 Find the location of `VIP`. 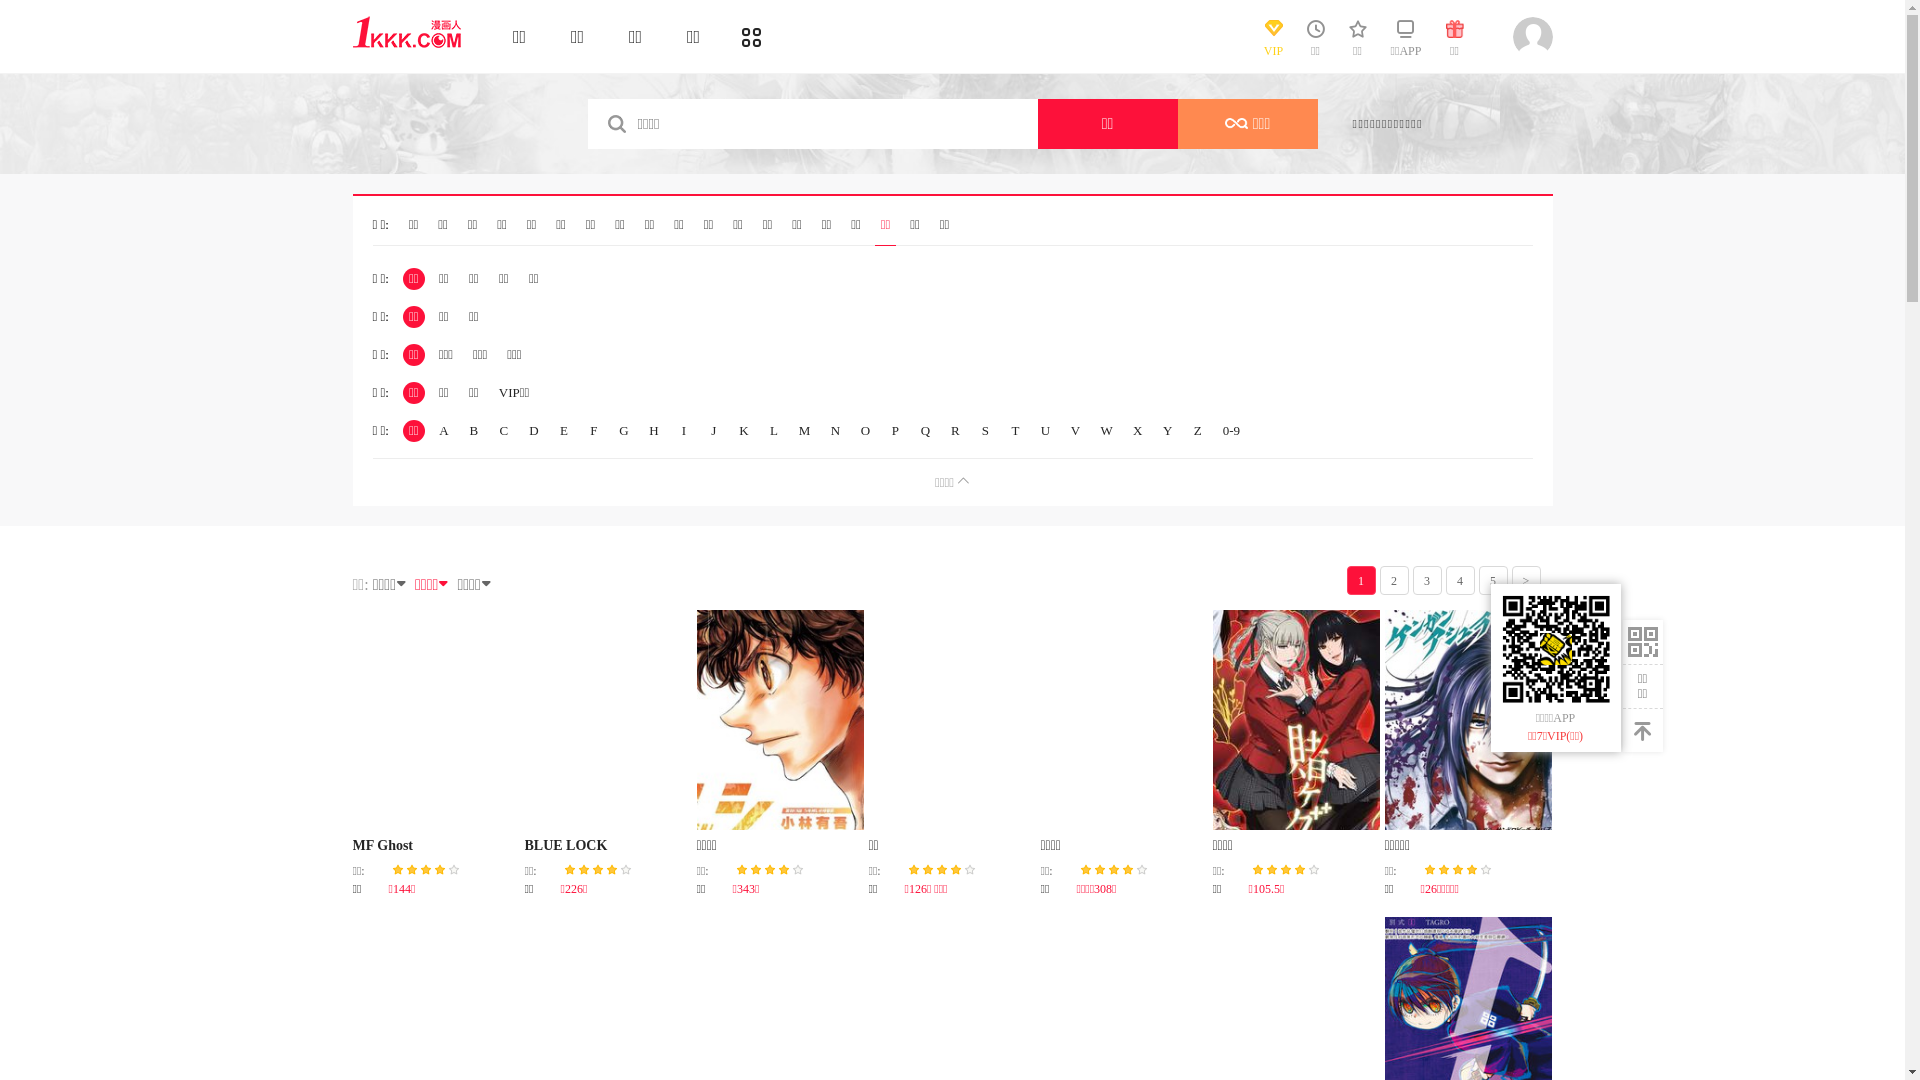

VIP is located at coordinates (1273, 43).